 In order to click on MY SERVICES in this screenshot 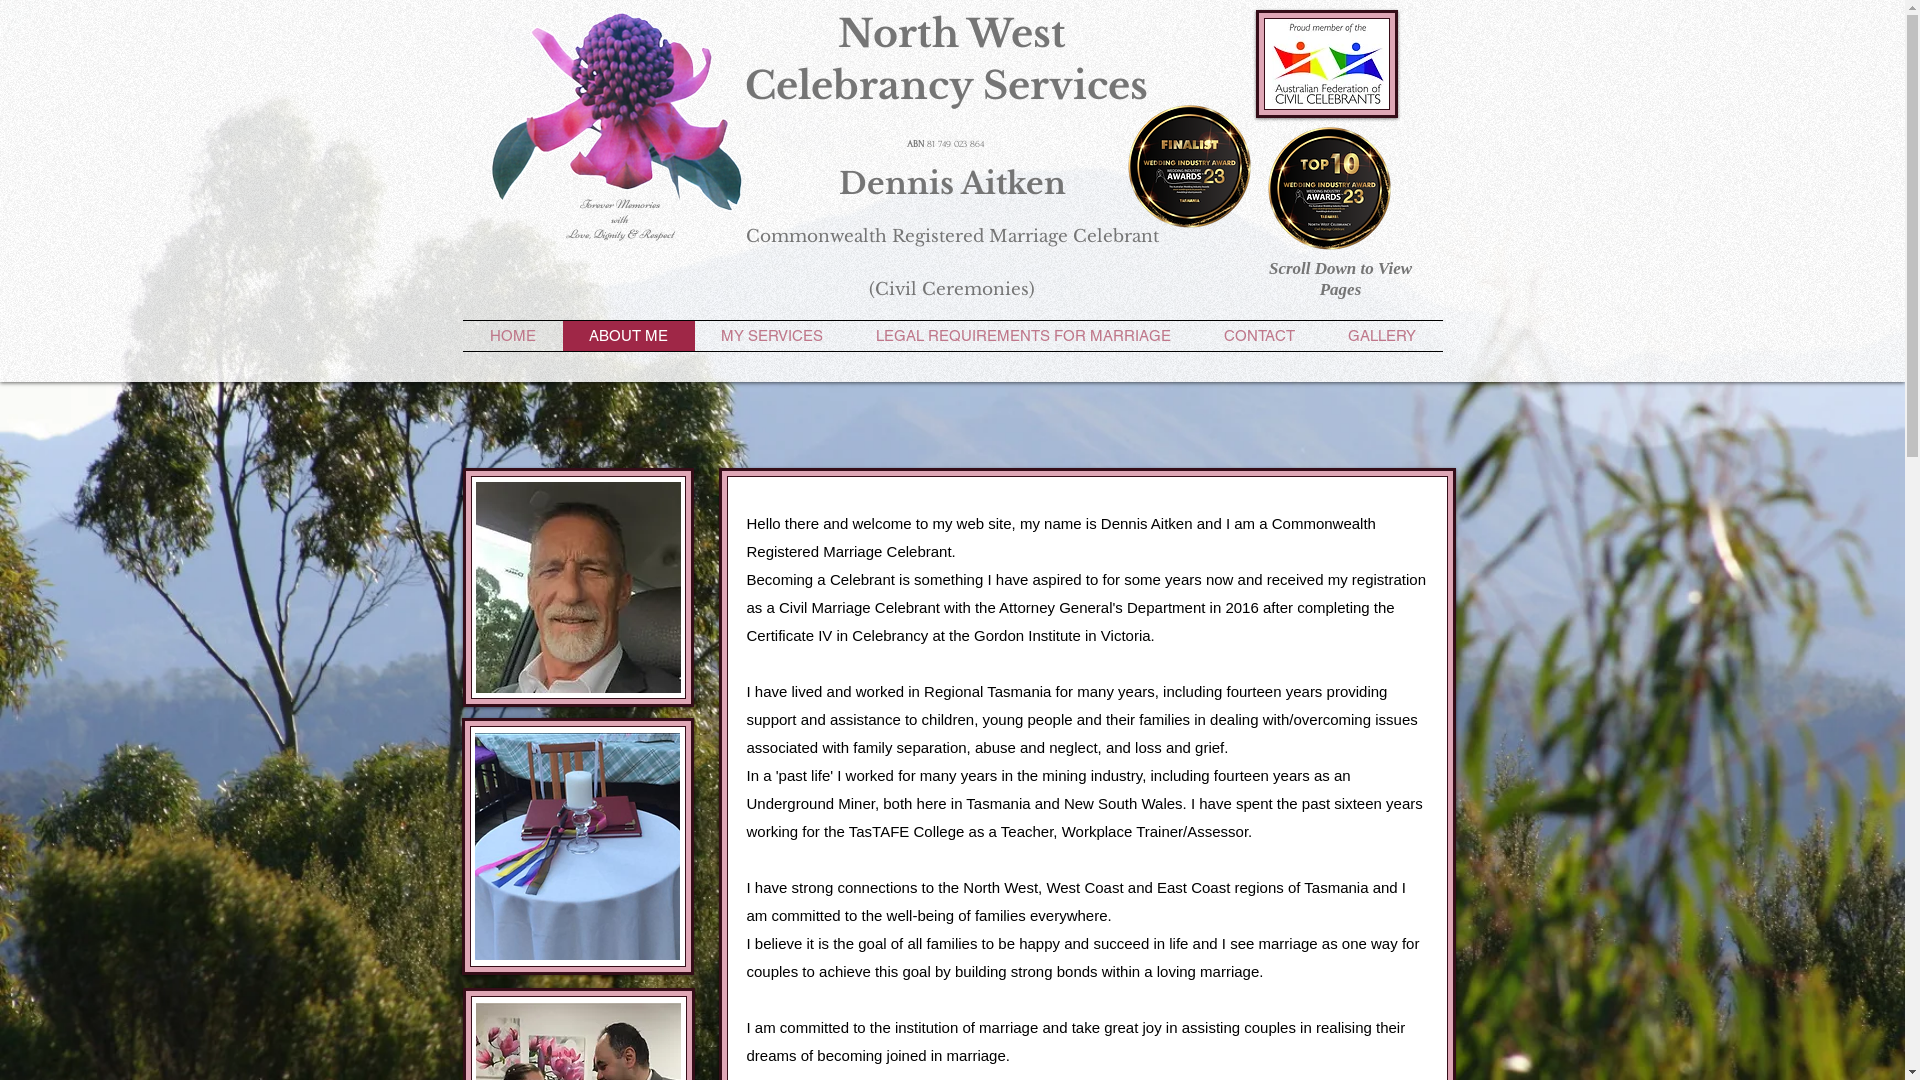, I will do `click(772, 336)`.